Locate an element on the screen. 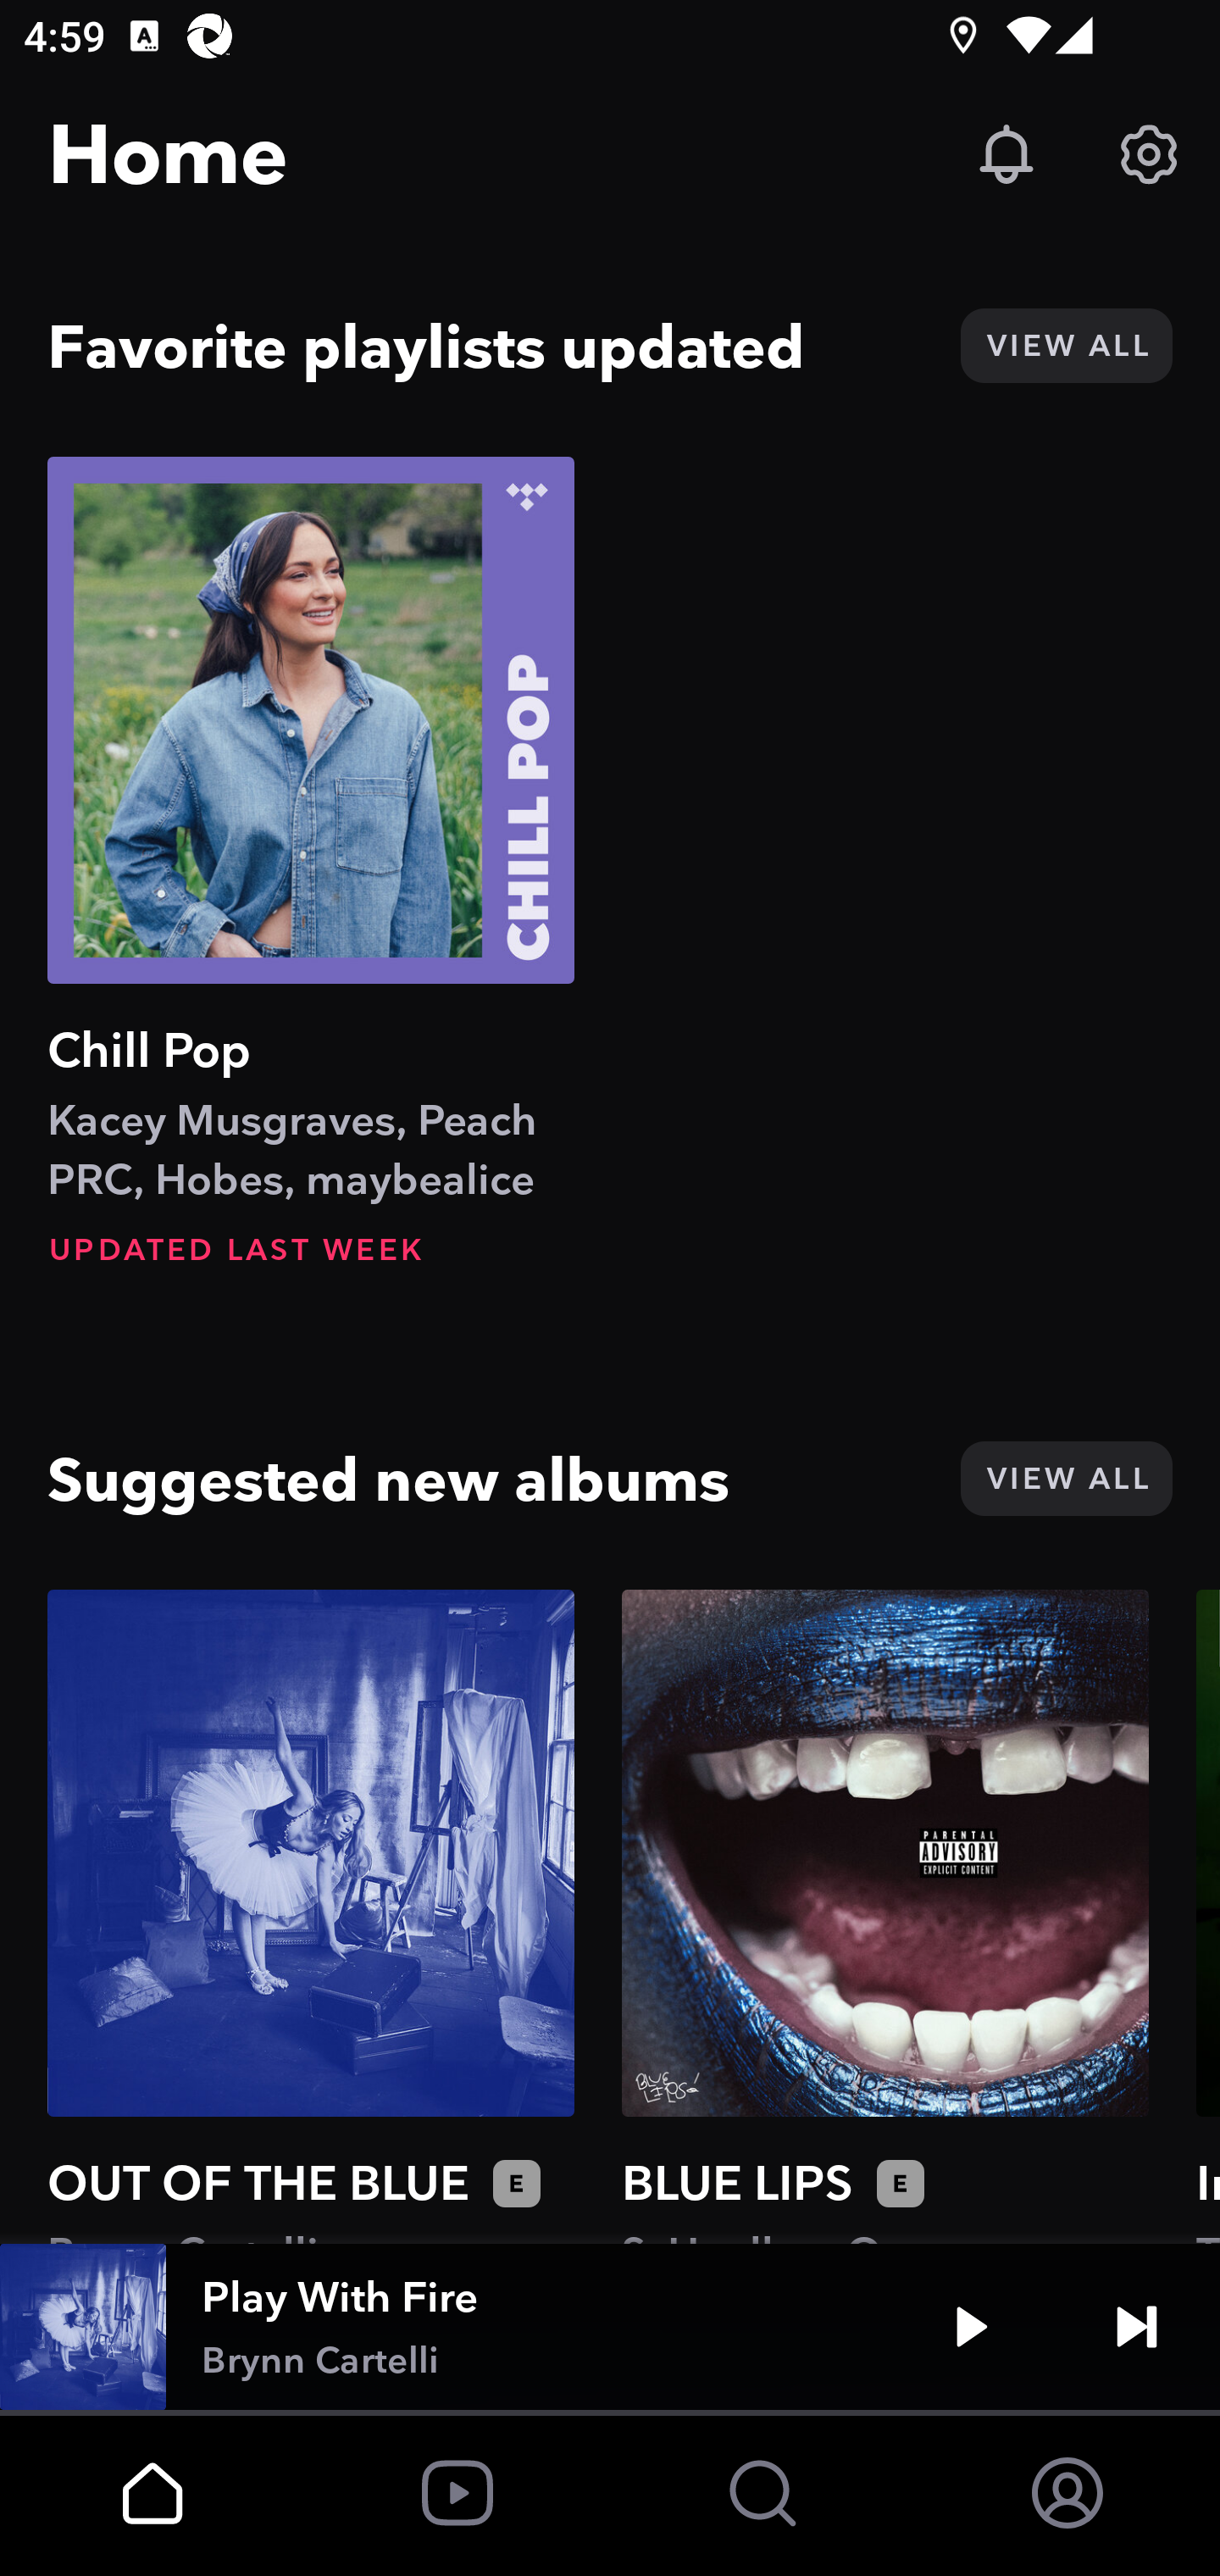  Play With Fire Brynn Cartelli Play is located at coordinates (610, 2327).